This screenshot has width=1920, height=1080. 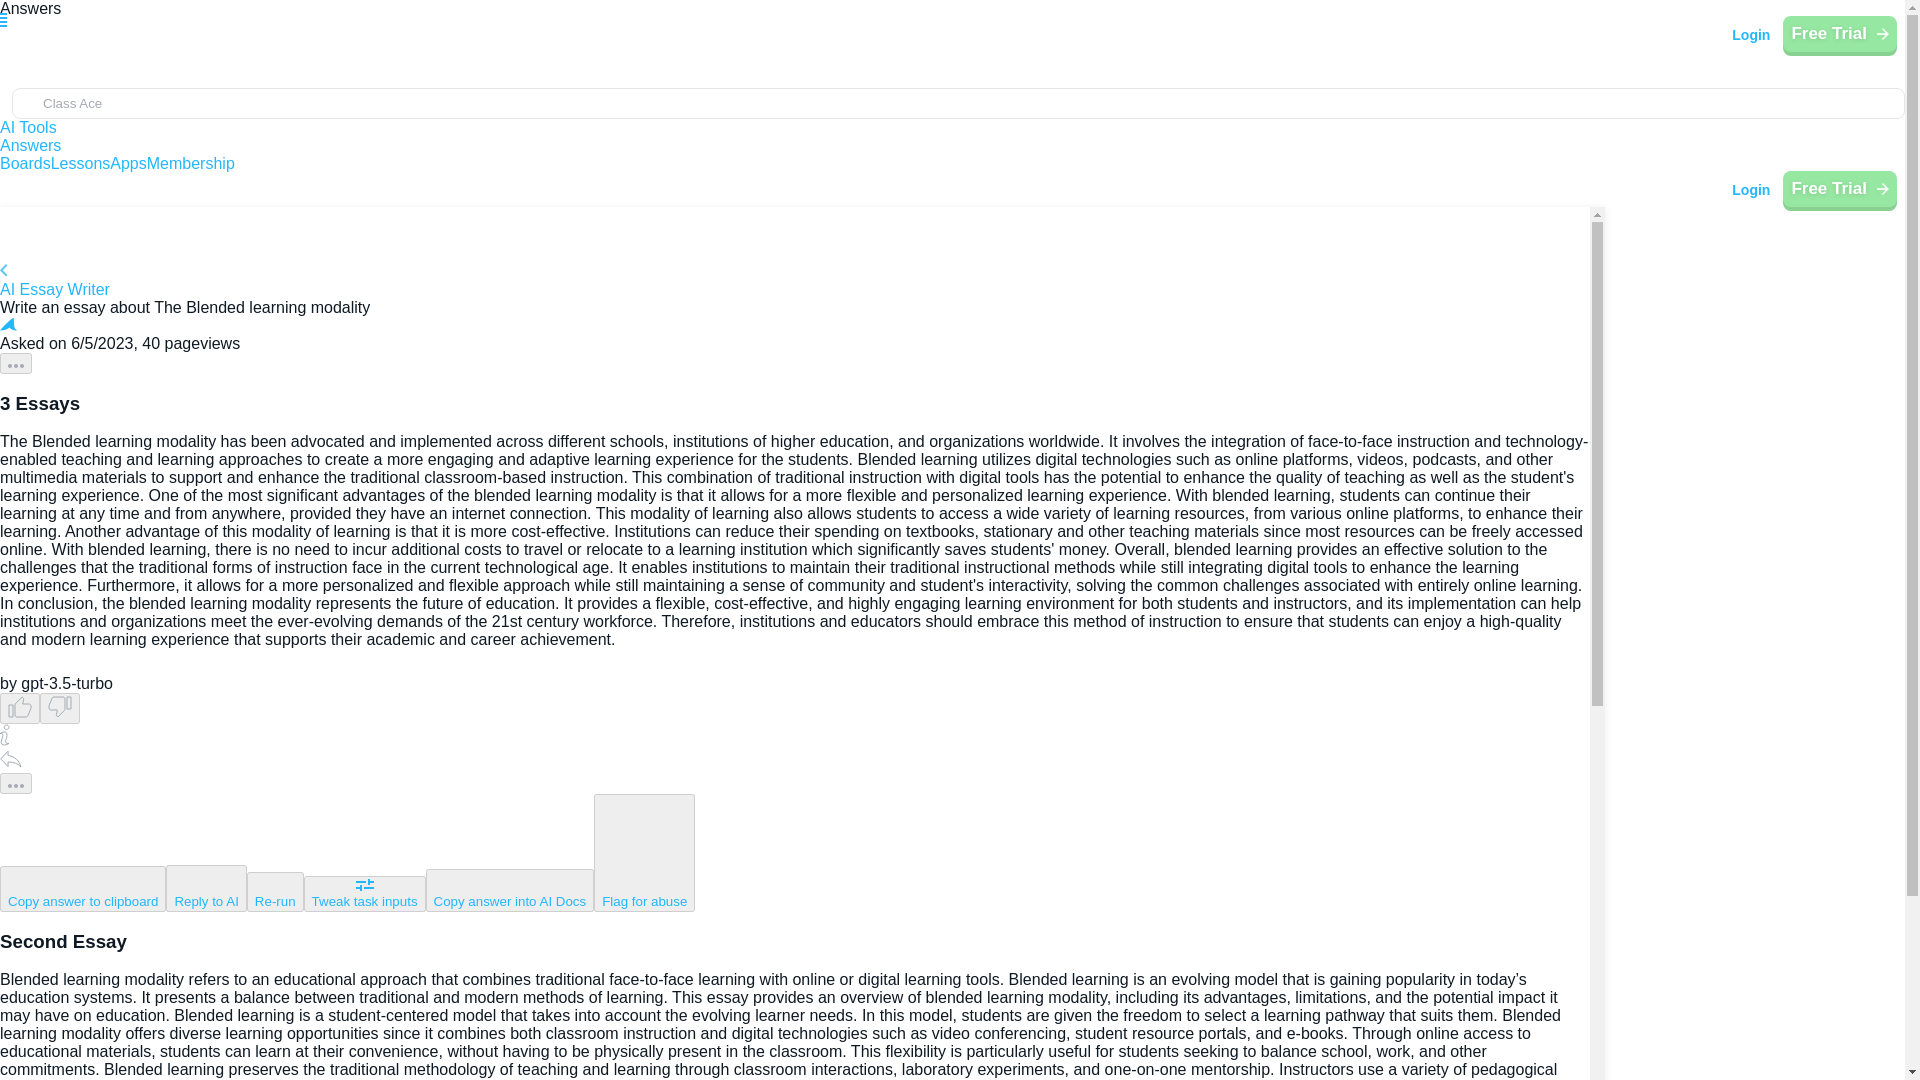 I want to click on Open Menu, so click(x=26, y=28).